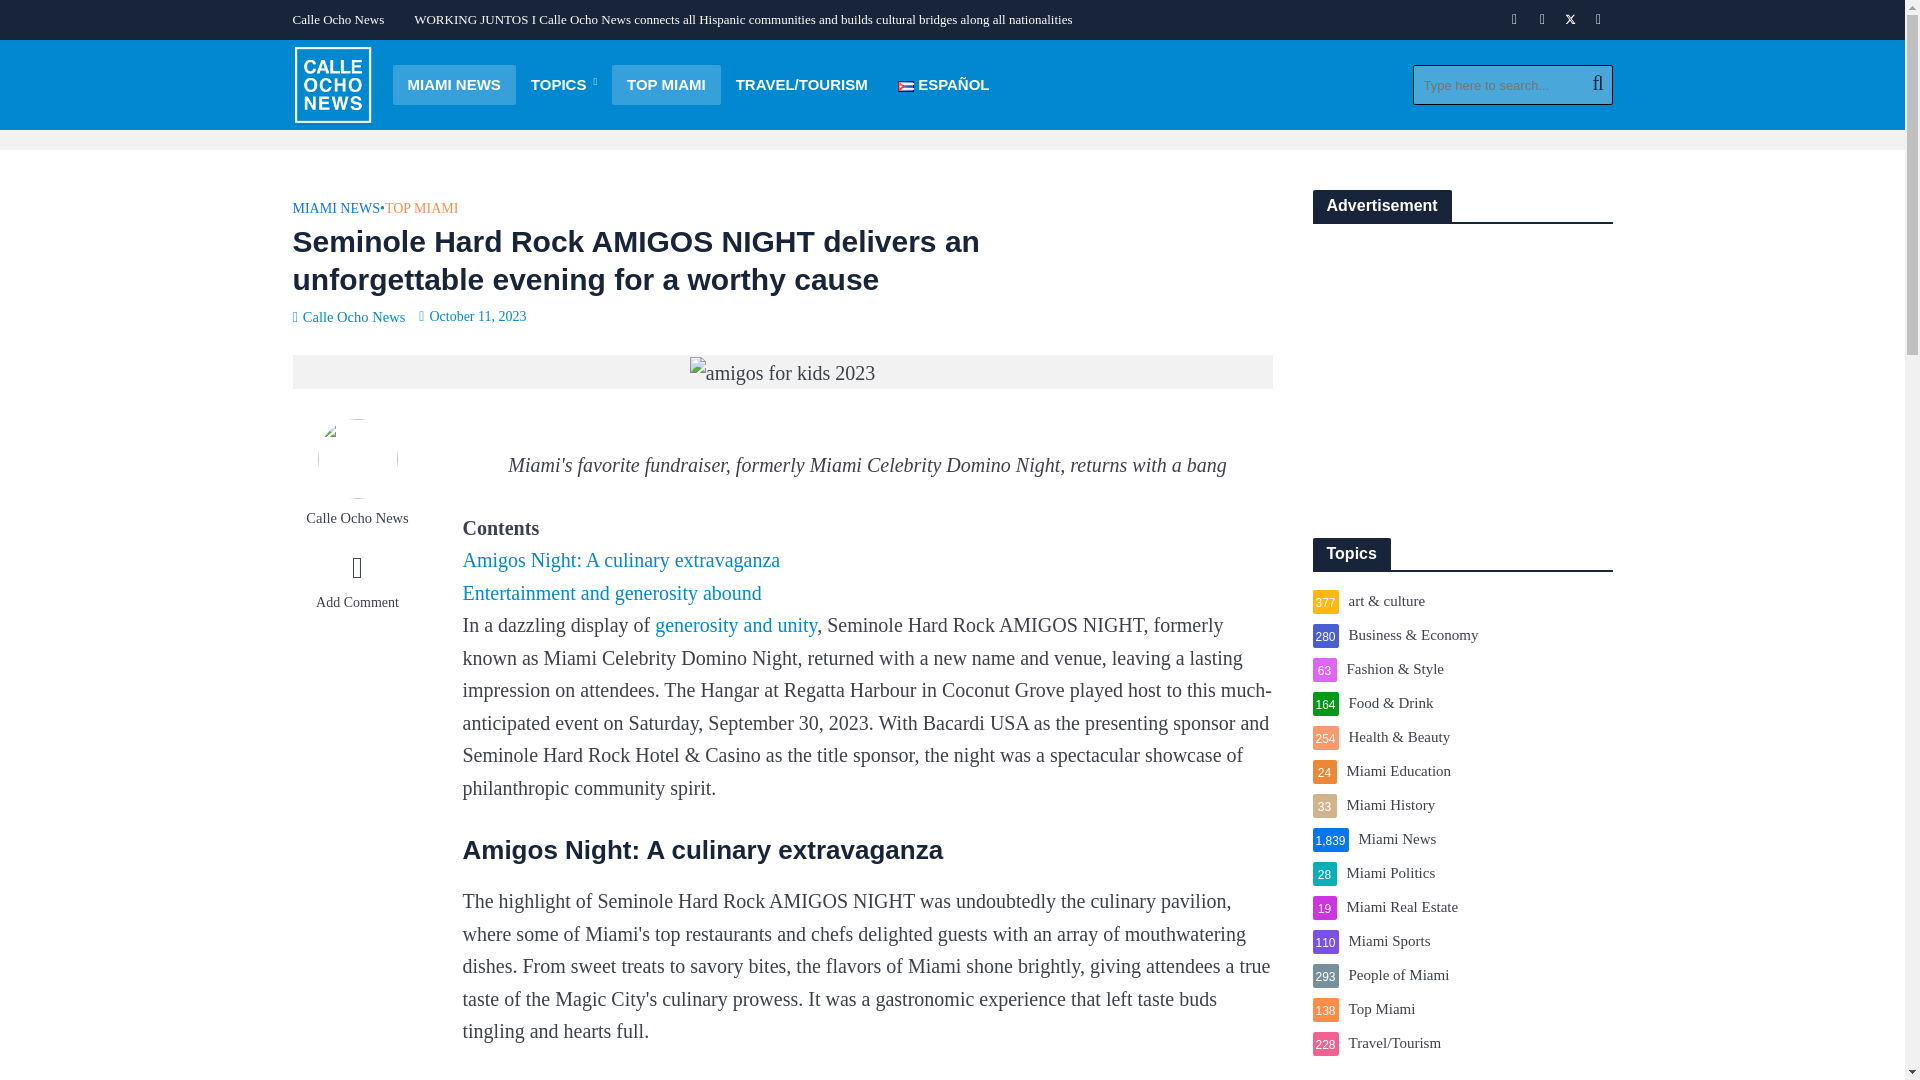 Image resolution: width=1920 pixels, height=1080 pixels. I want to click on Youtube, so click(1598, 20).